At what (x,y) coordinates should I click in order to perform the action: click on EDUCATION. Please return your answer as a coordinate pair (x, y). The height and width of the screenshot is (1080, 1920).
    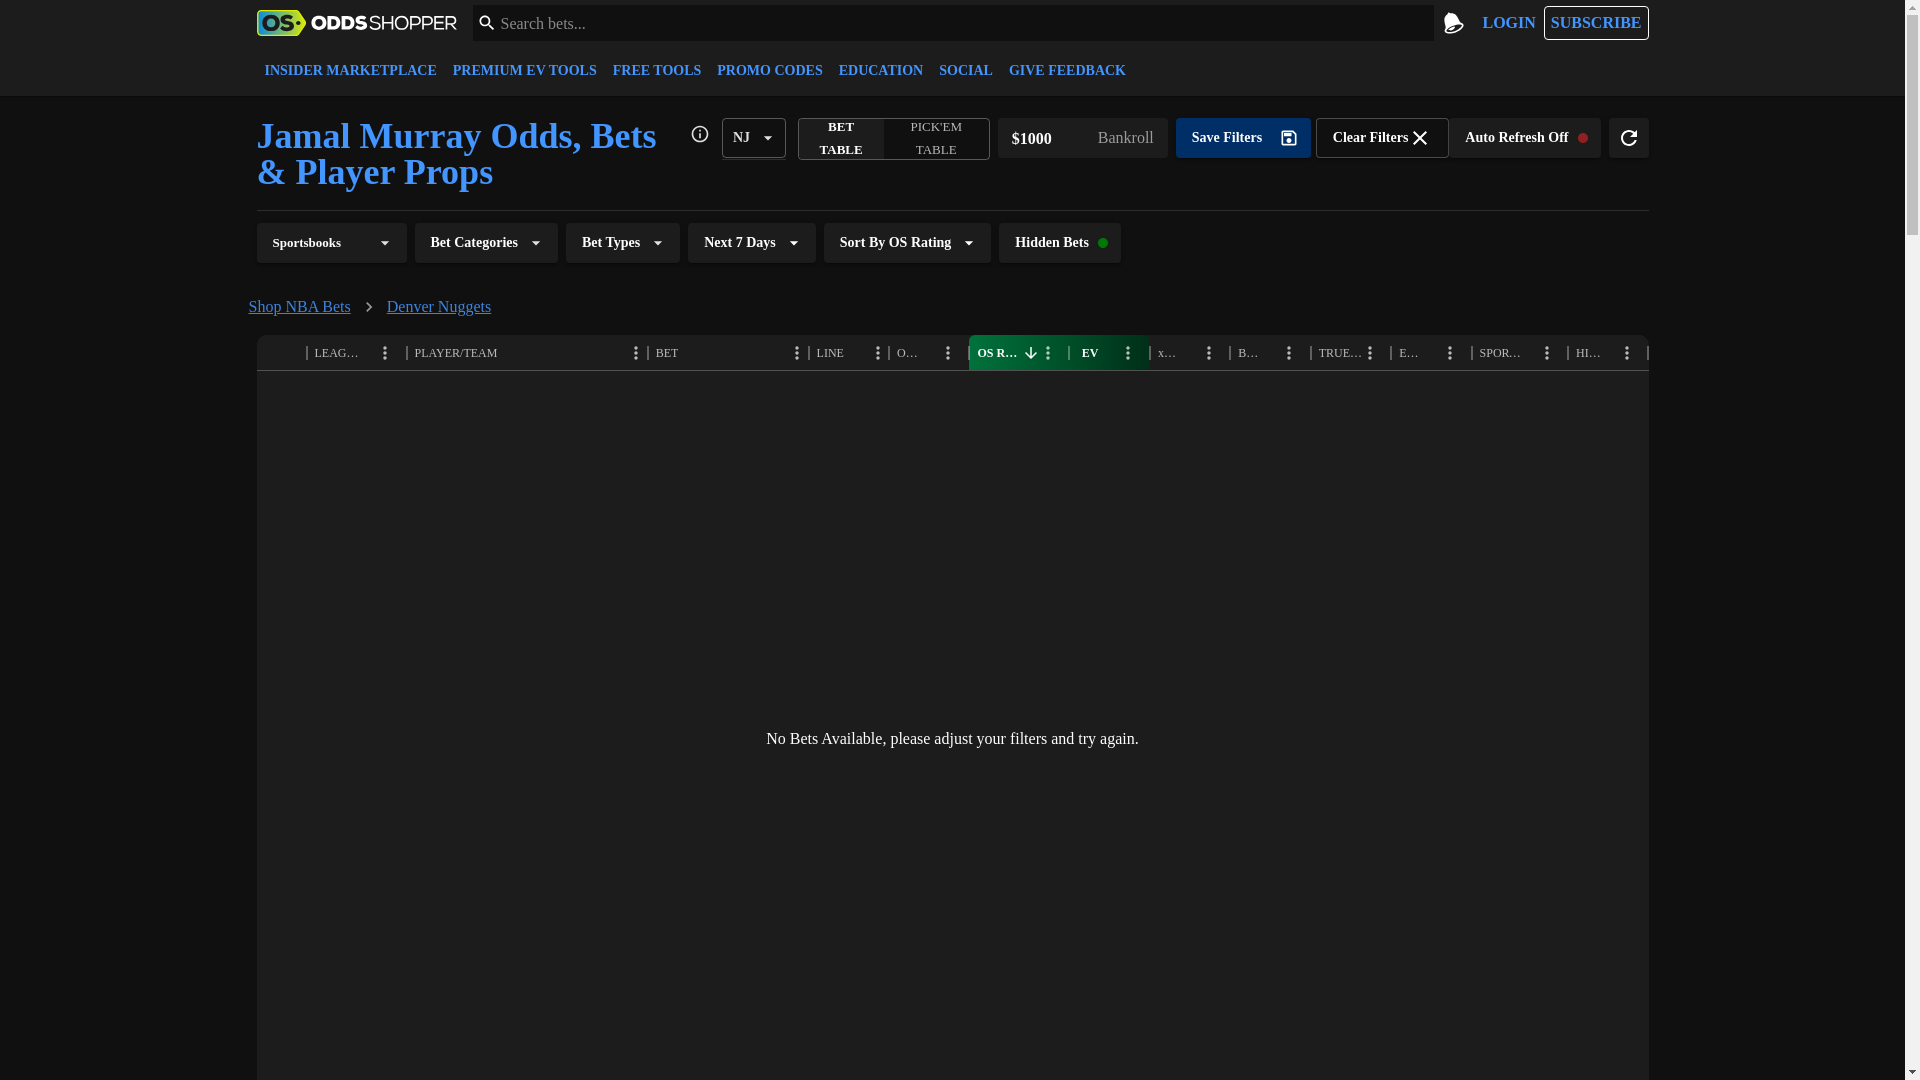
    Looking at the image, I should click on (881, 70).